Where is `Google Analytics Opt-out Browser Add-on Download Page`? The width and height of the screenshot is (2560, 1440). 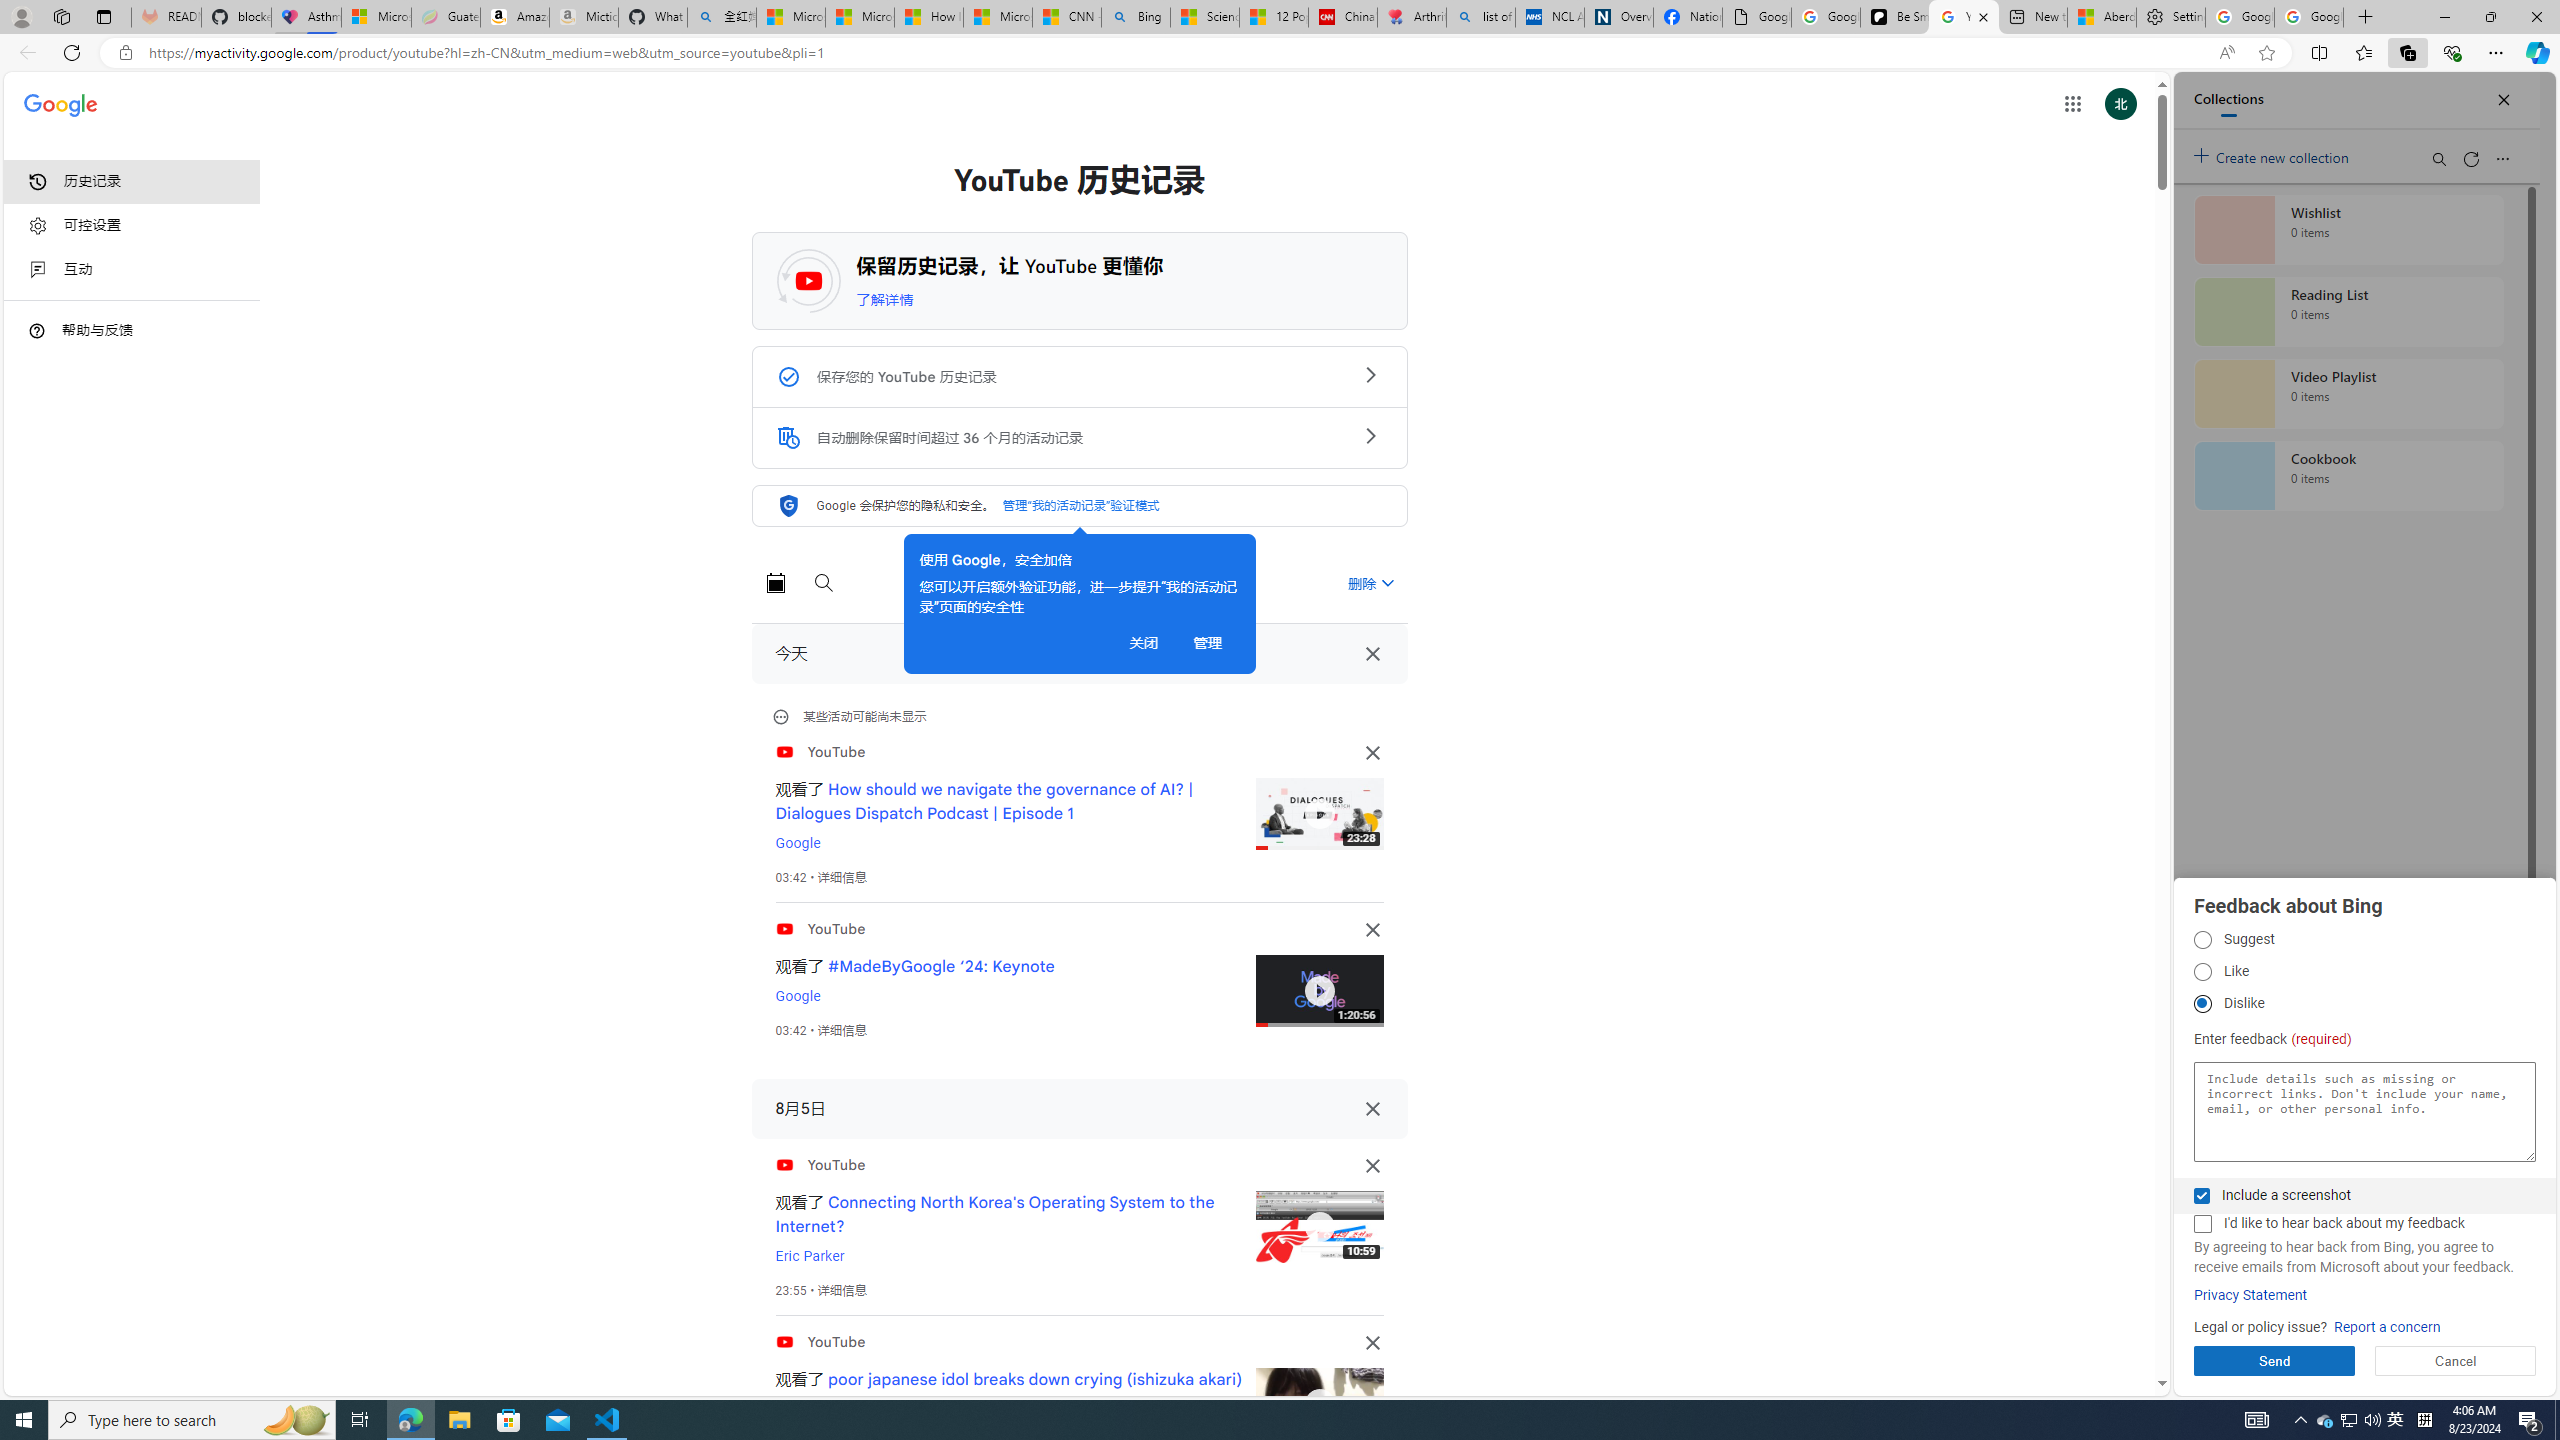 Google Analytics Opt-out Browser Add-on Download Page is located at coordinates (1757, 17).